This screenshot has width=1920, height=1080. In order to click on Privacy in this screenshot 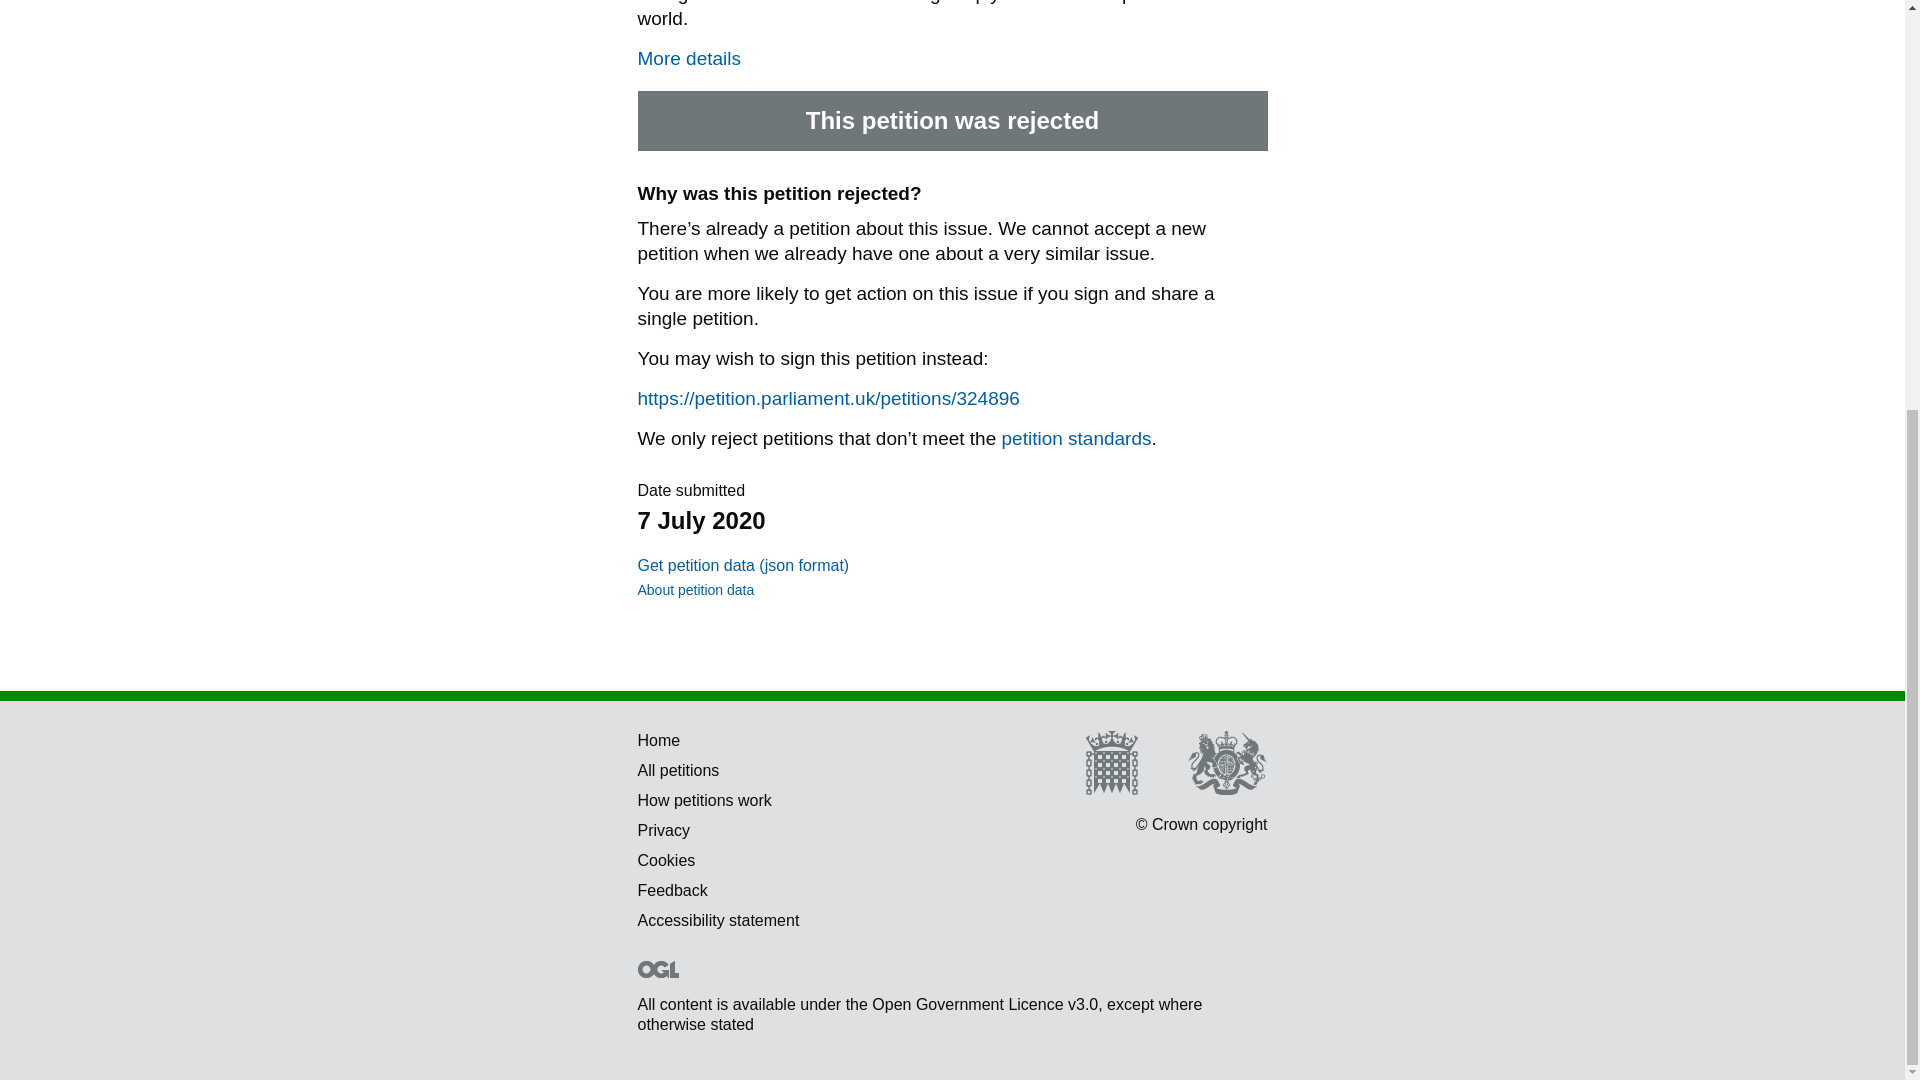, I will do `click(663, 830)`.